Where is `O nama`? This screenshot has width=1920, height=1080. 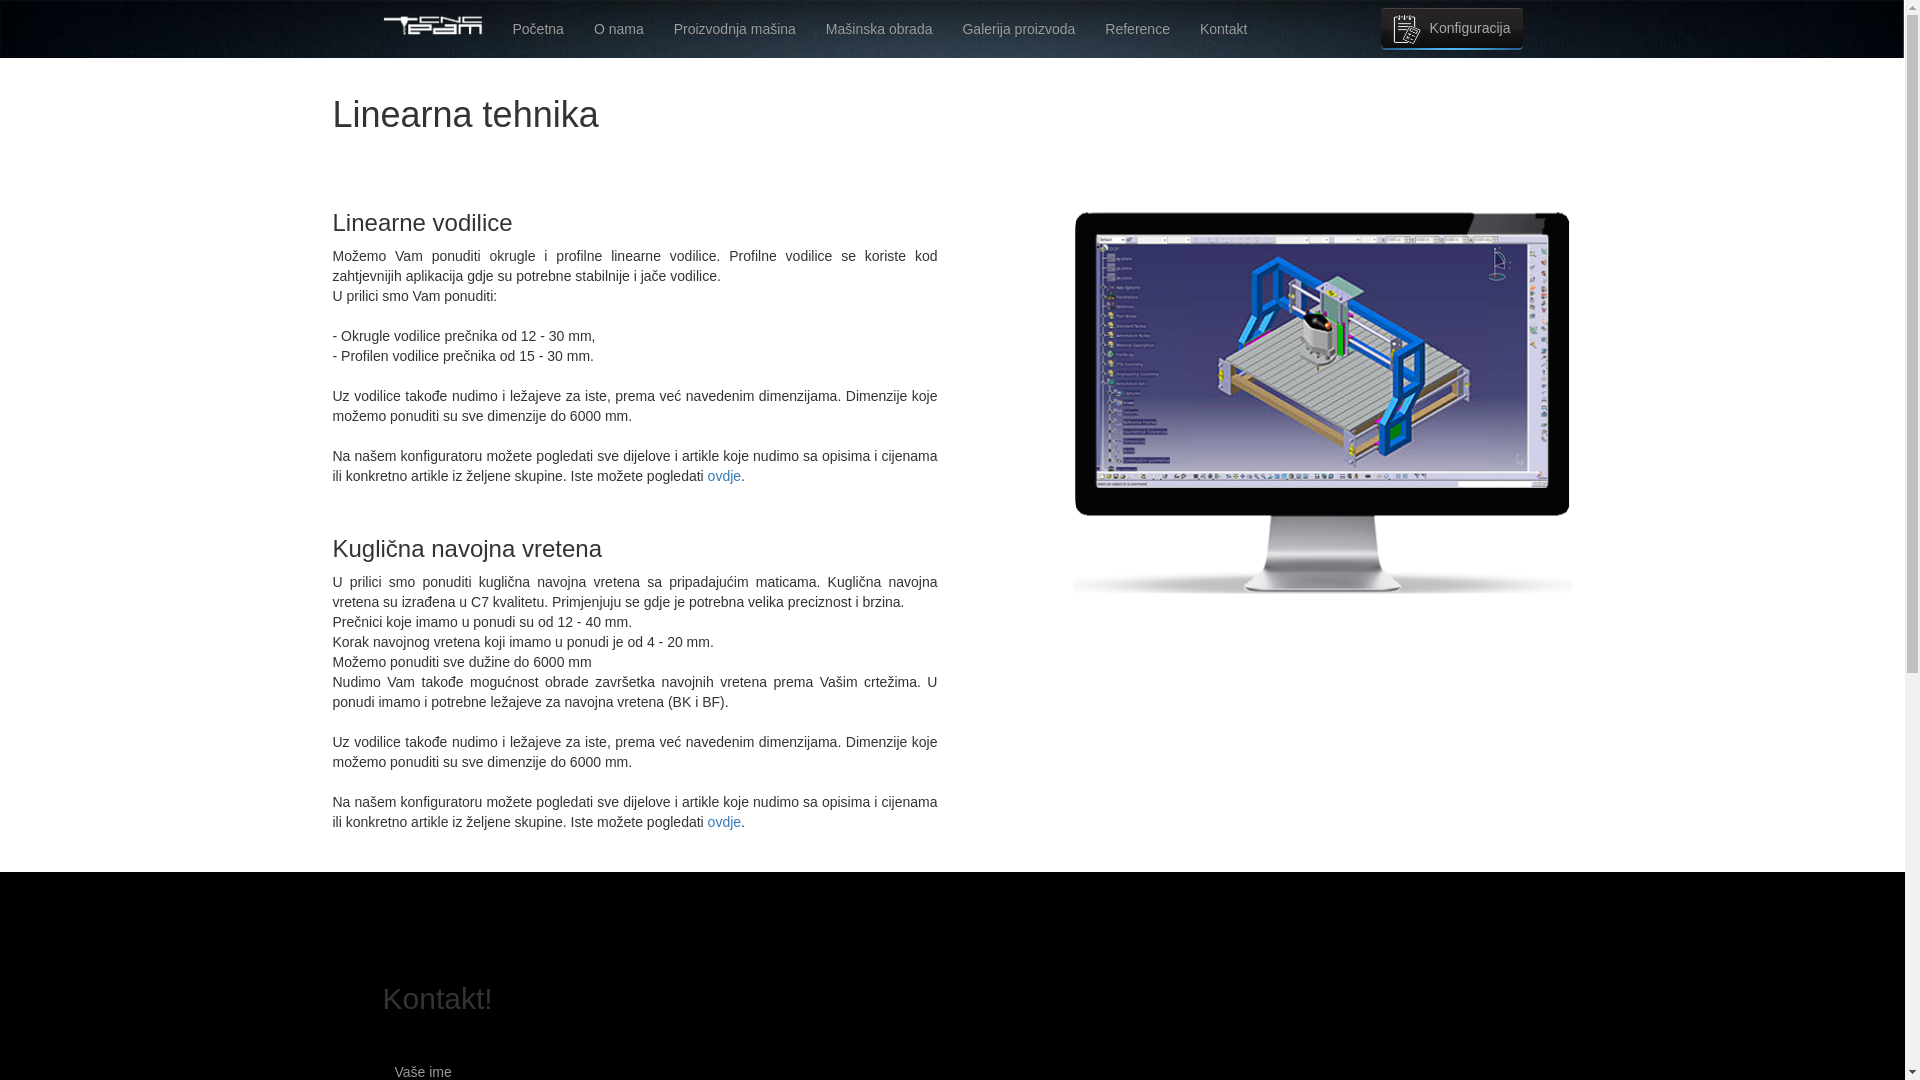 O nama is located at coordinates (619, 29).